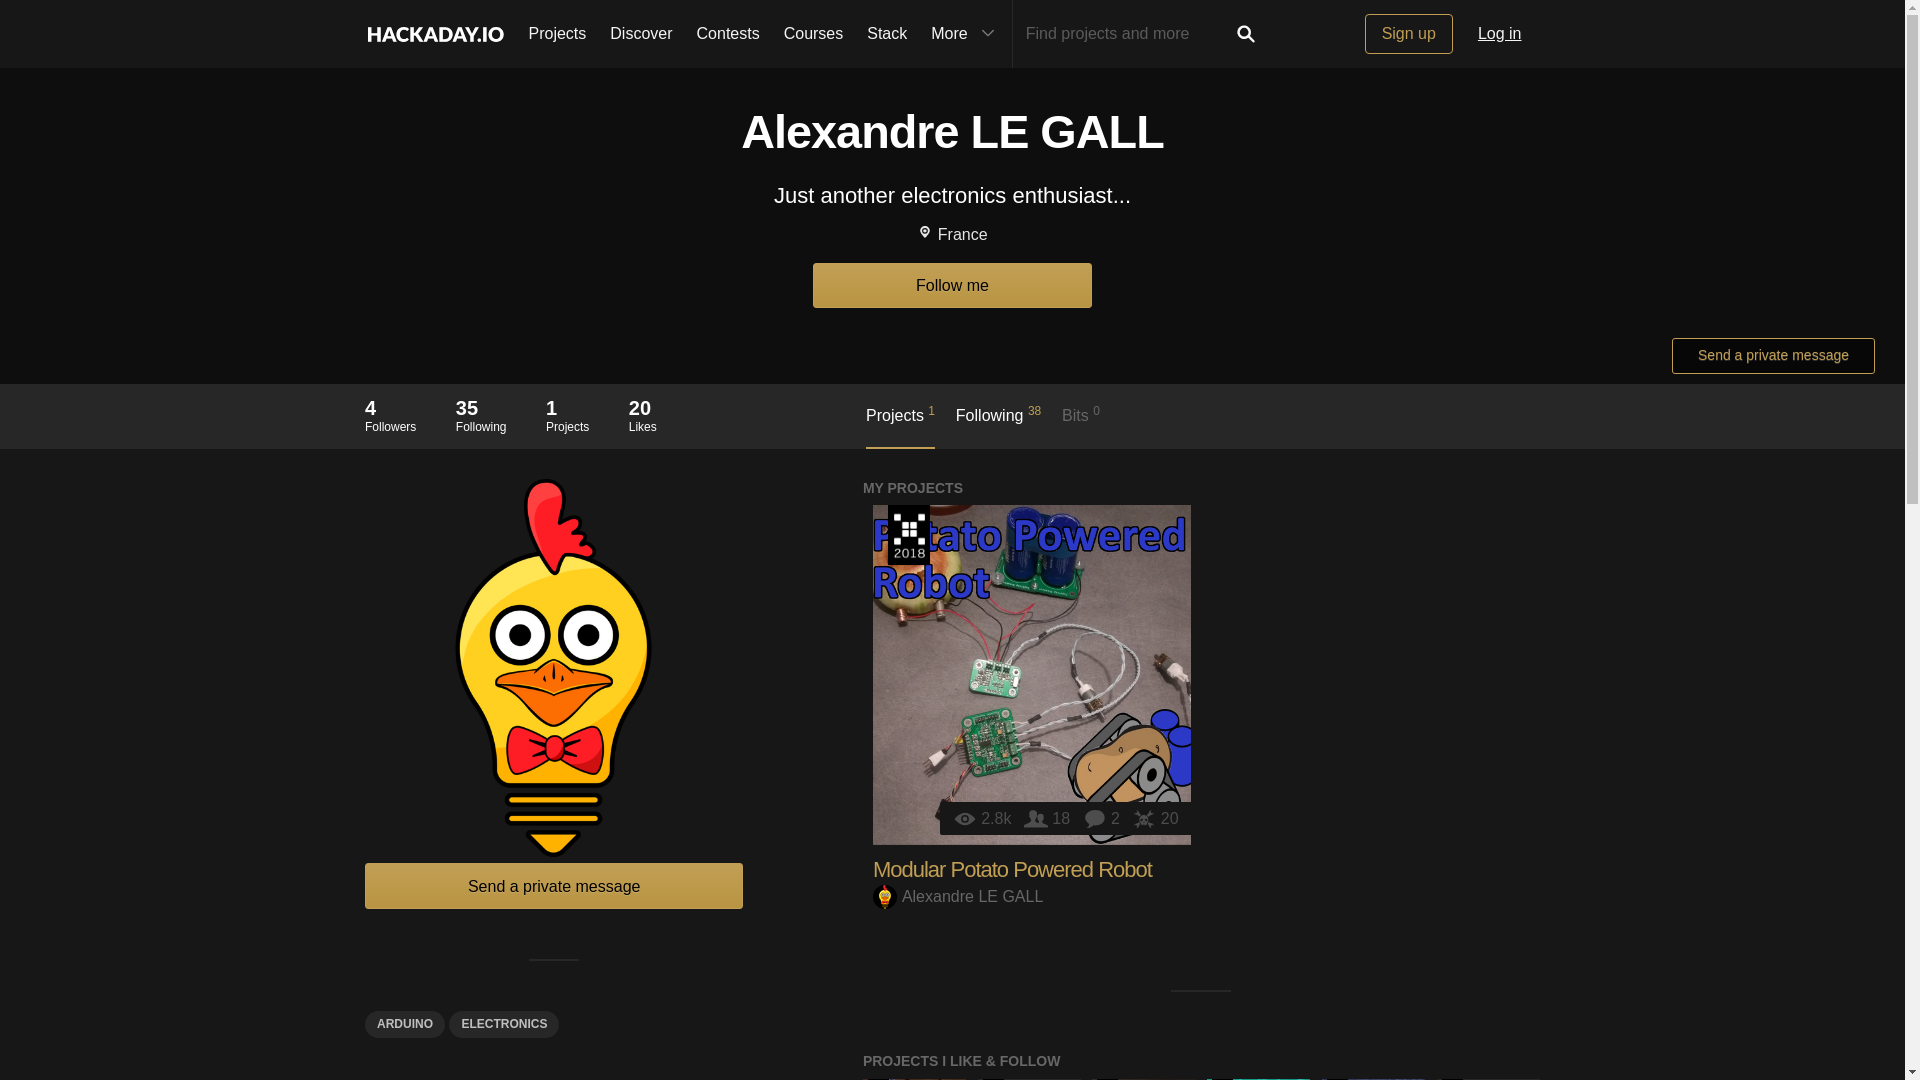 Image resolution: width=1920 pixels, height=1080 pixels. Describe the element at coordinates (1246, 34) in the screenshot. I see `Alexandre LE GALL` at that location.